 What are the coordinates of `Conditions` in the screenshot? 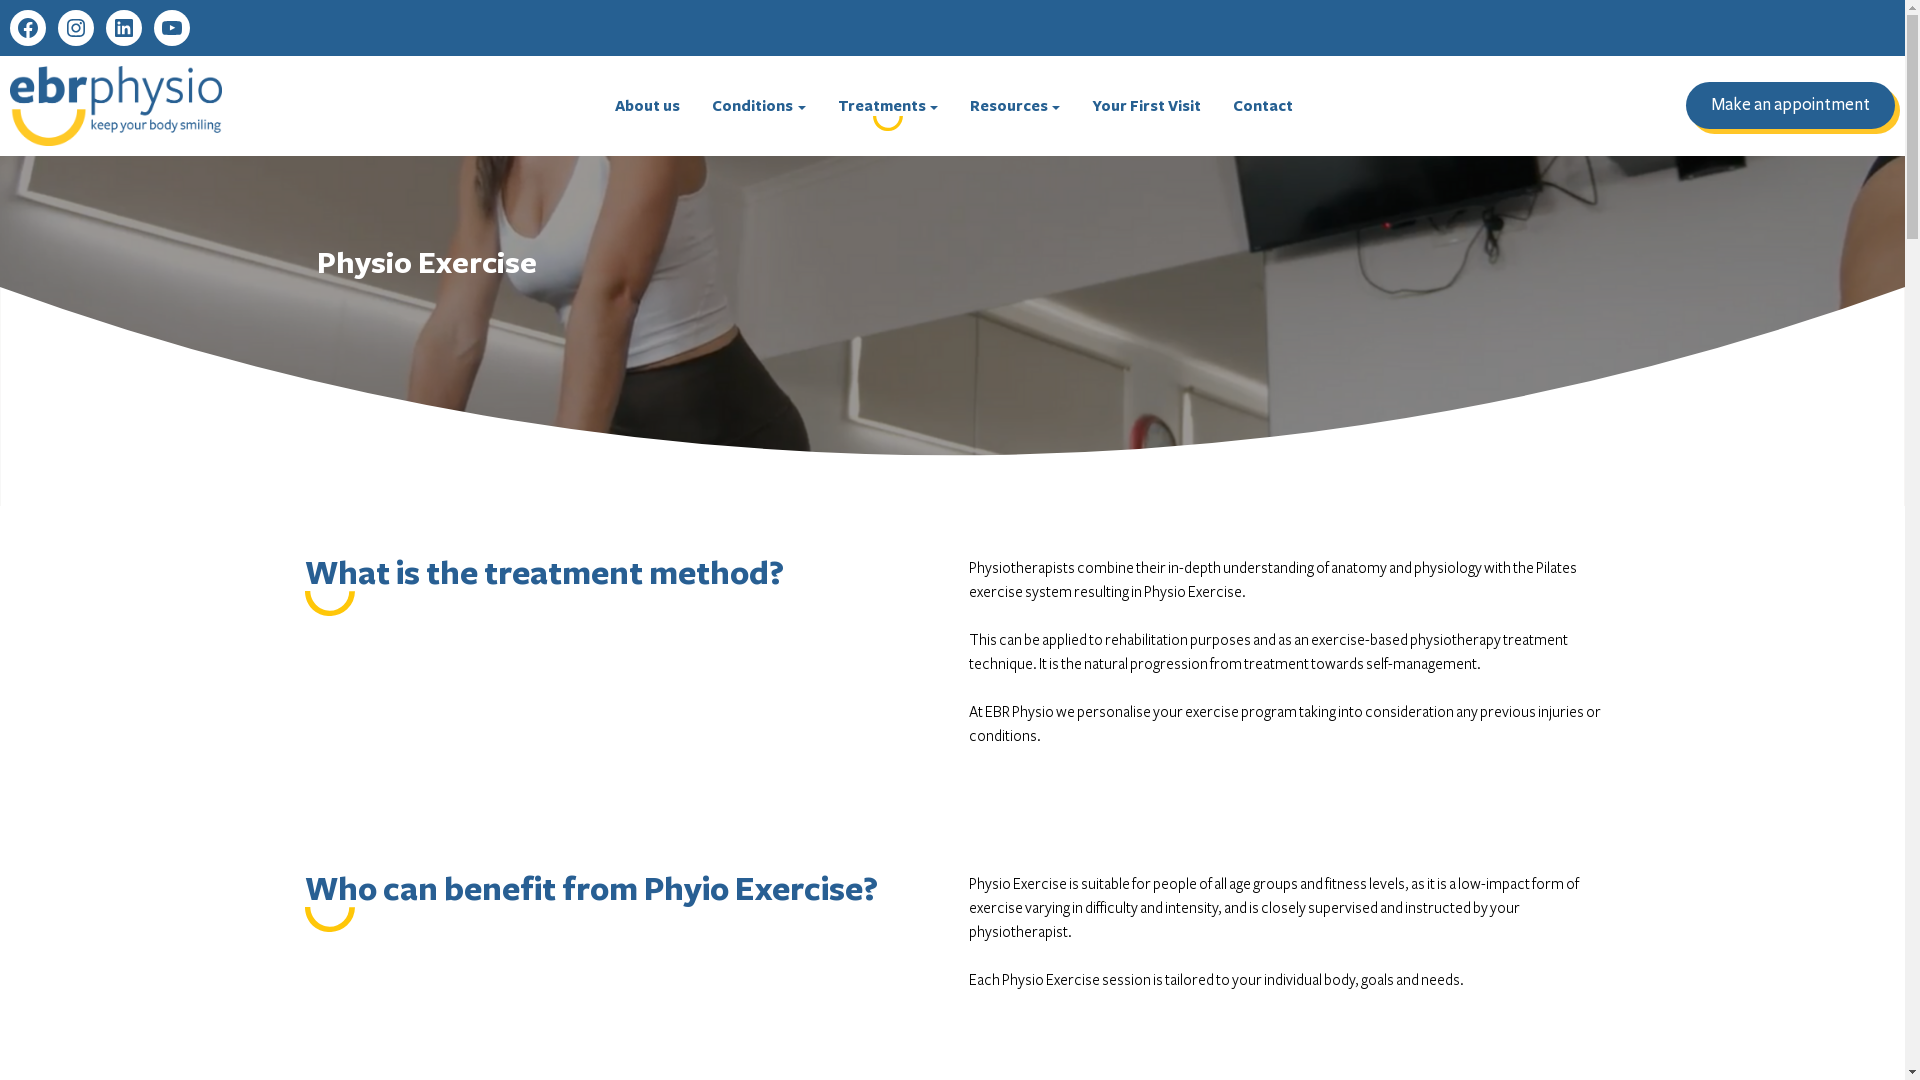 It's located at (758, 106).